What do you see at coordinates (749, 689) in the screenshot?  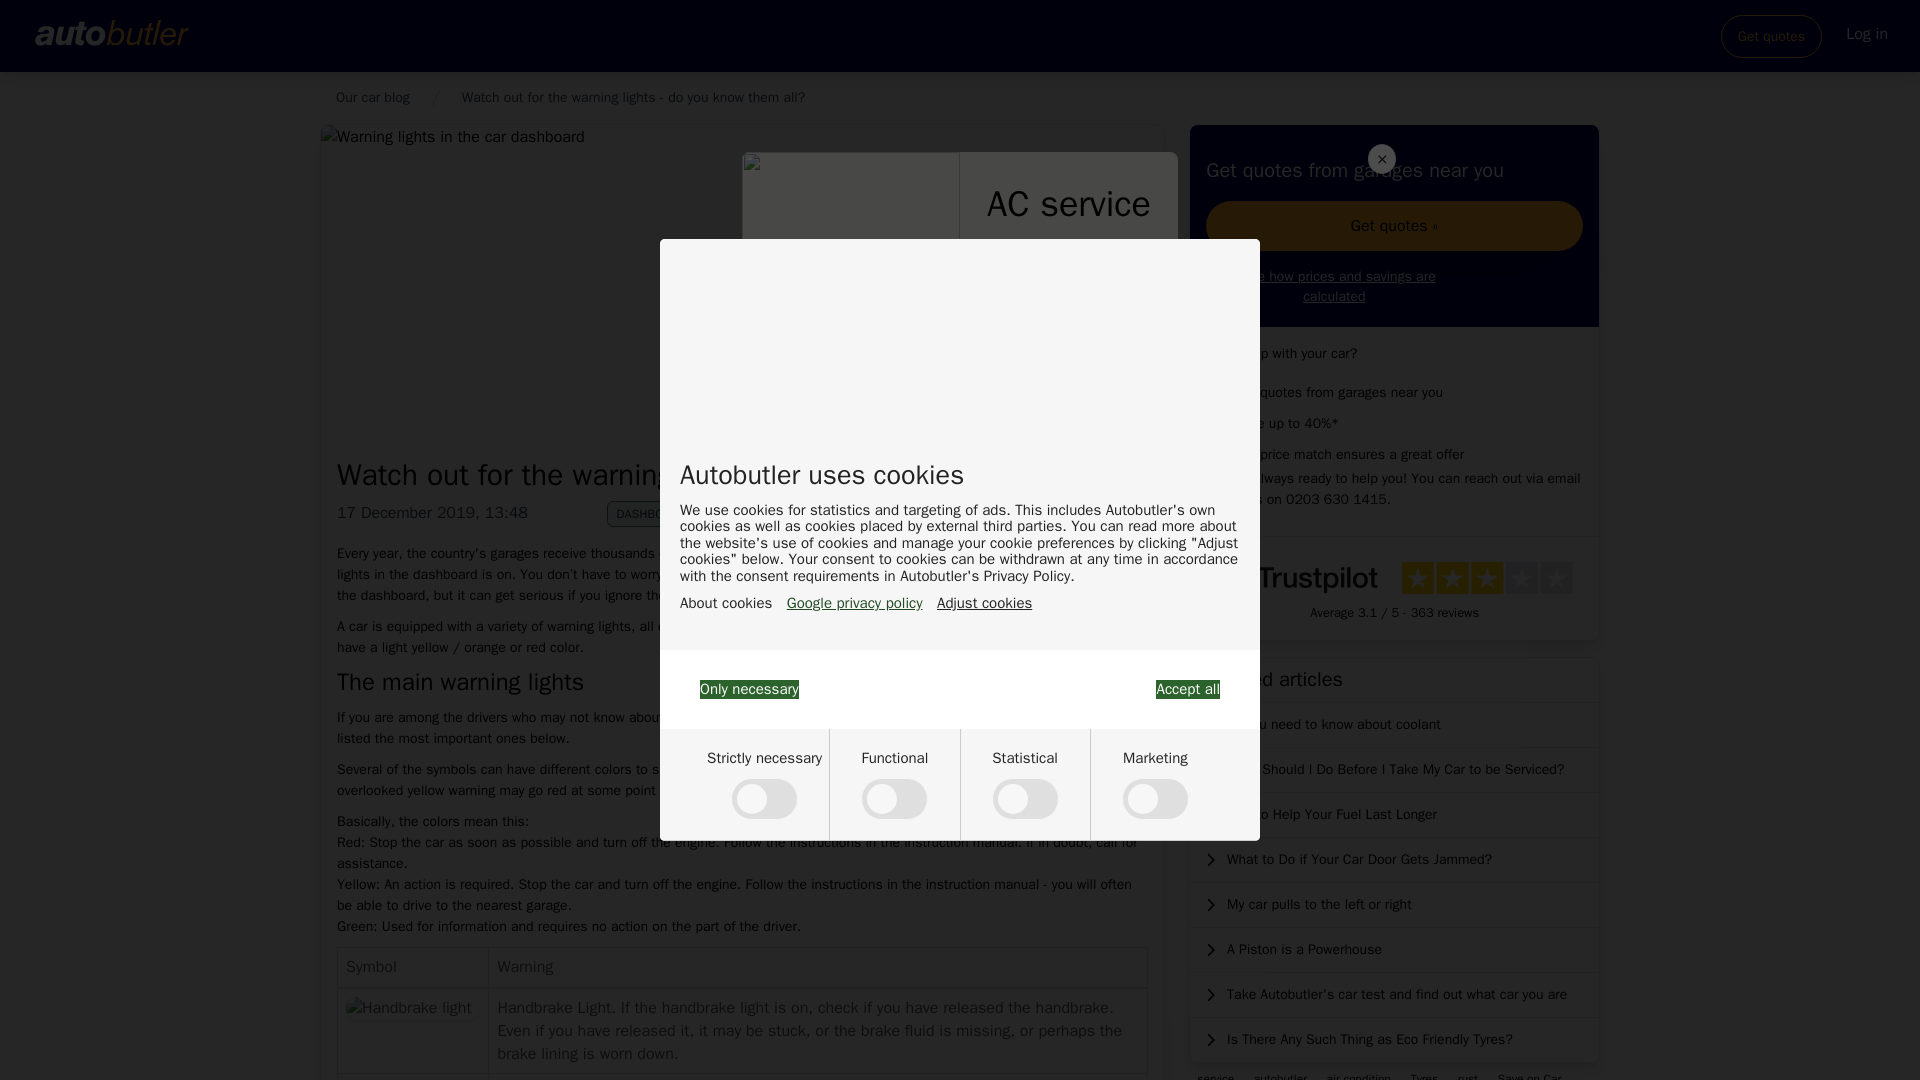 I see `Only necessary` at bounding box center [749, 689].